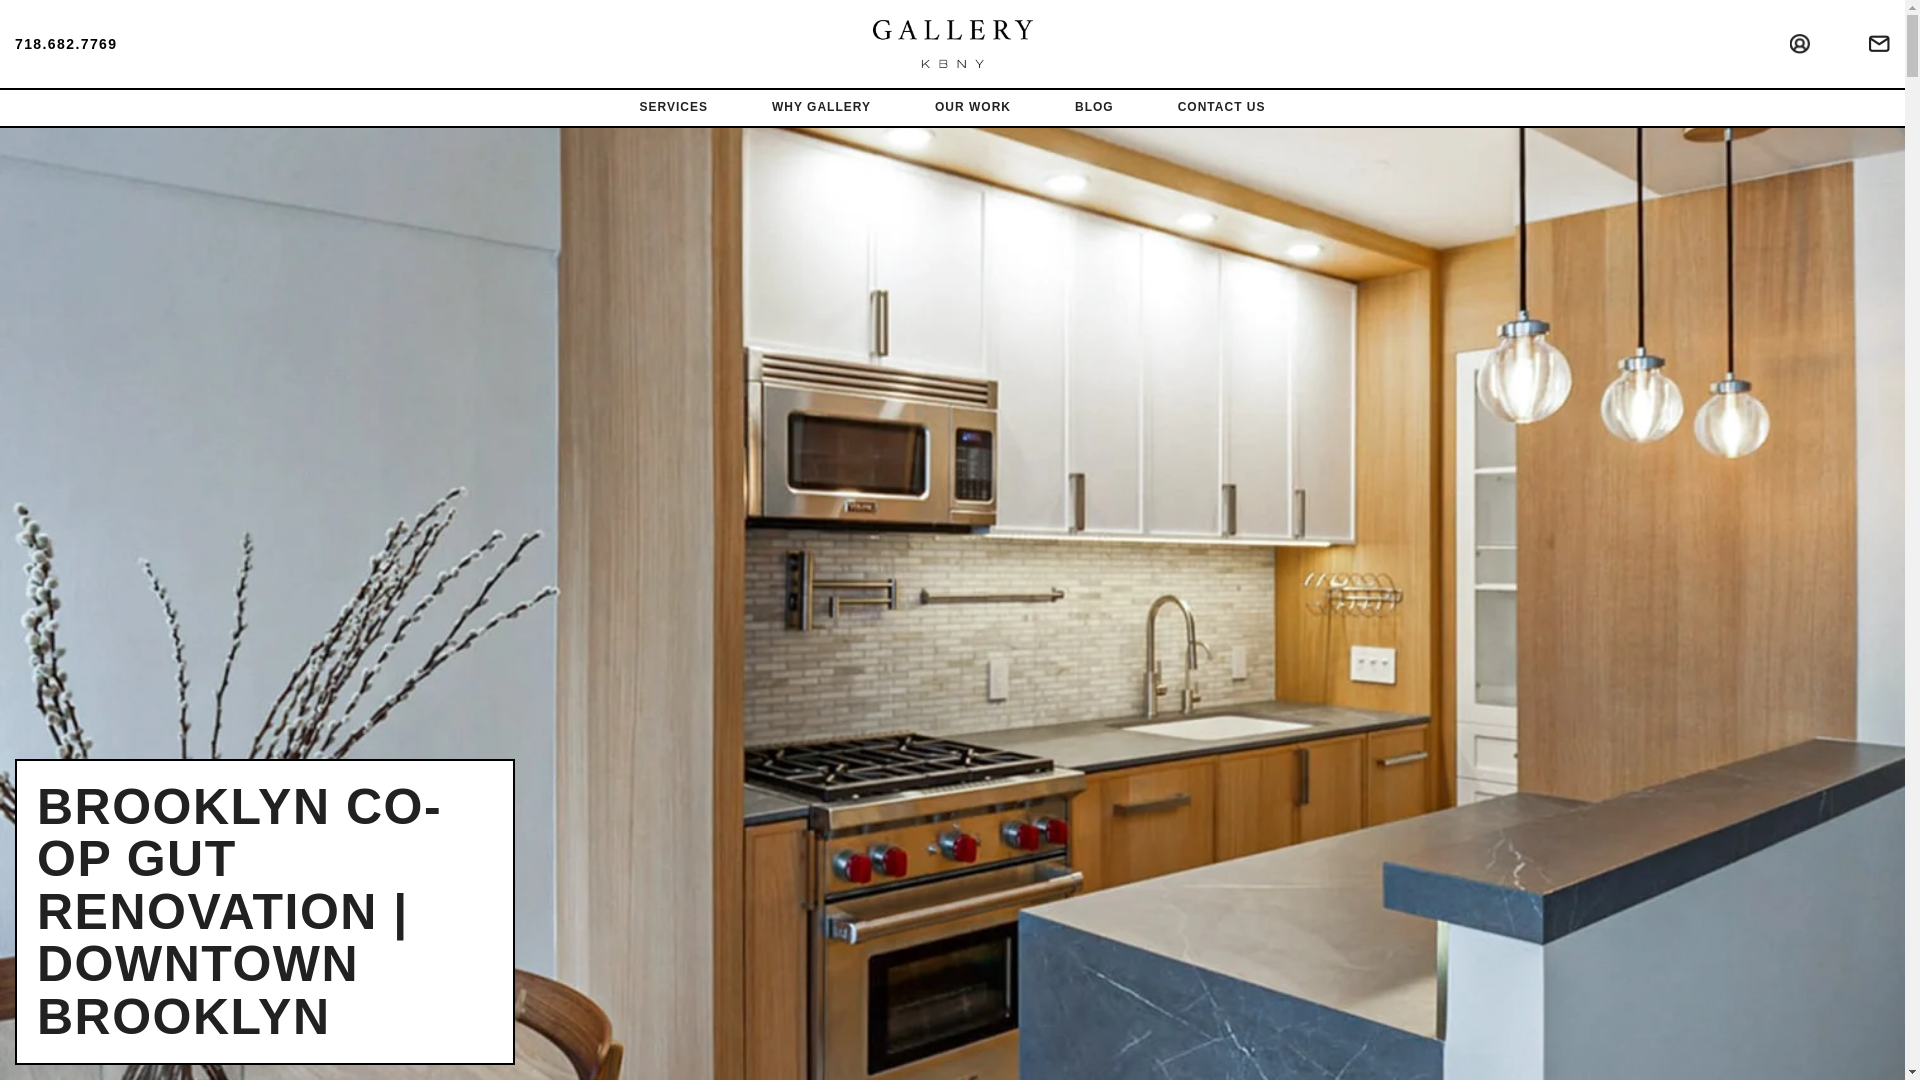 The width and height of the screenshot is (1920, 1080). What do you see at coordinates (674, 108) in the screenshot?
I see `SERVICES` at bounding box center [674, 108].